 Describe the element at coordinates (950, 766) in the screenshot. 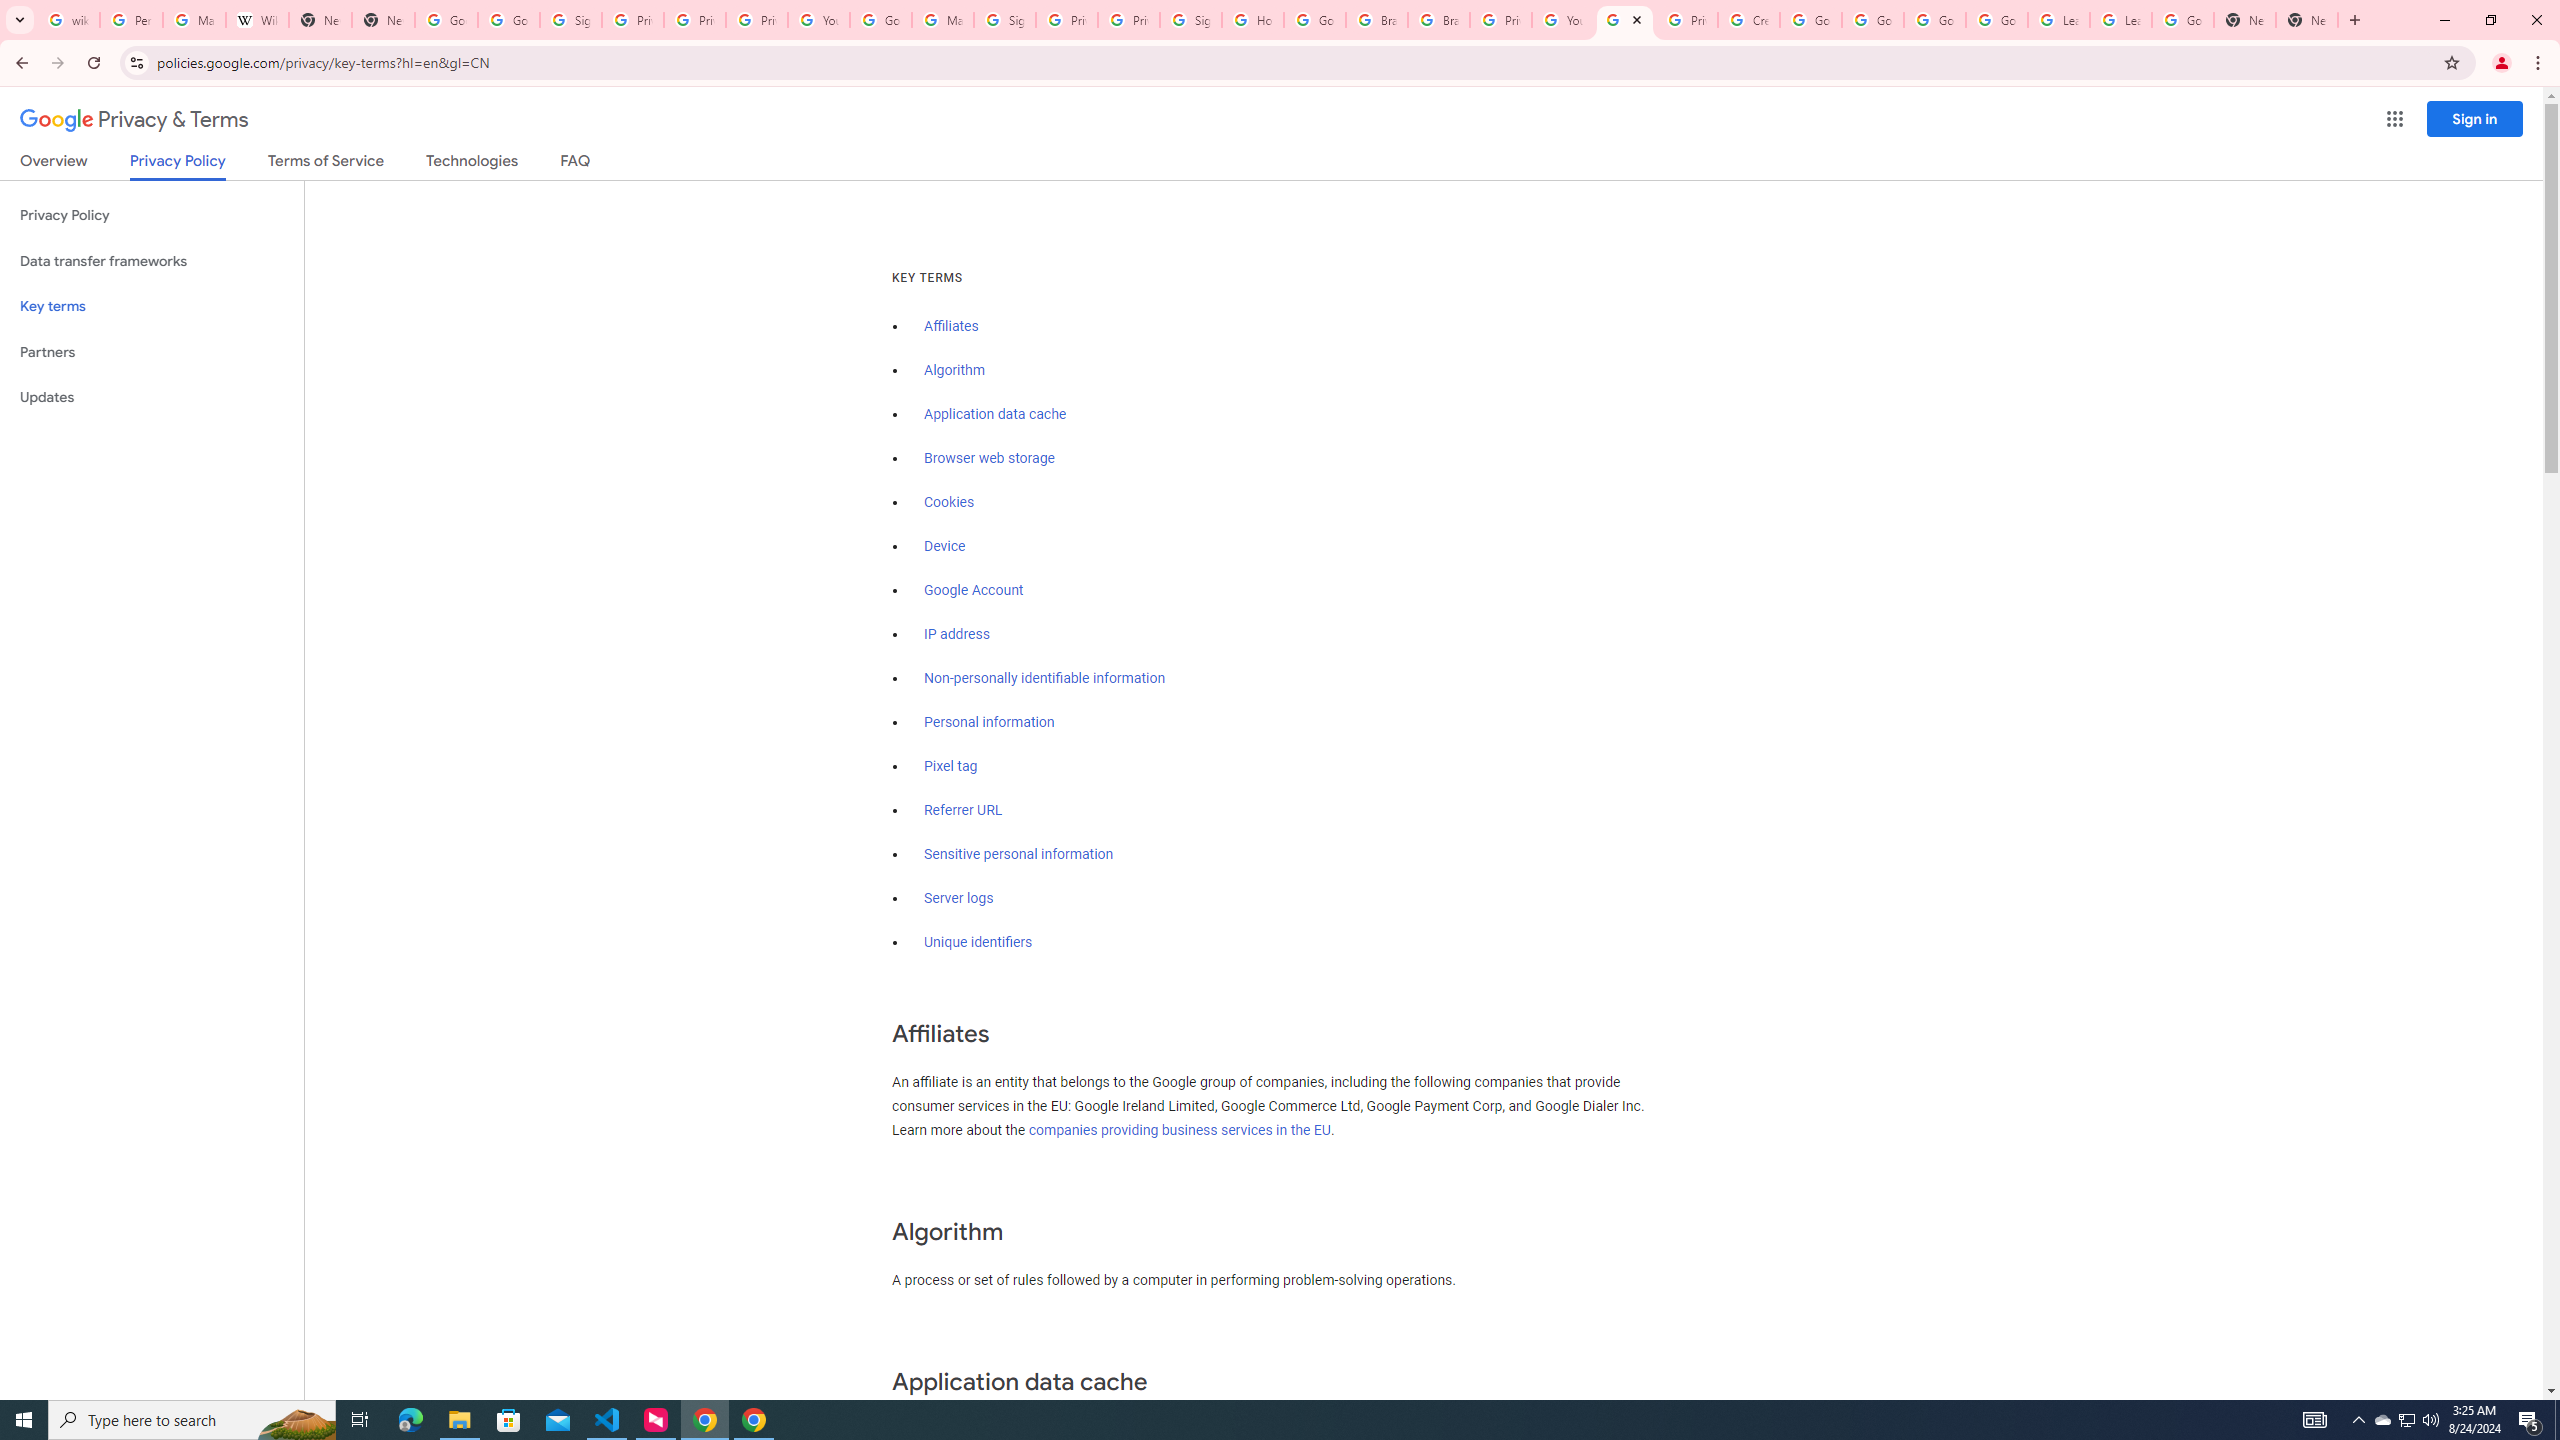

I see `Pixel tag` at that location.